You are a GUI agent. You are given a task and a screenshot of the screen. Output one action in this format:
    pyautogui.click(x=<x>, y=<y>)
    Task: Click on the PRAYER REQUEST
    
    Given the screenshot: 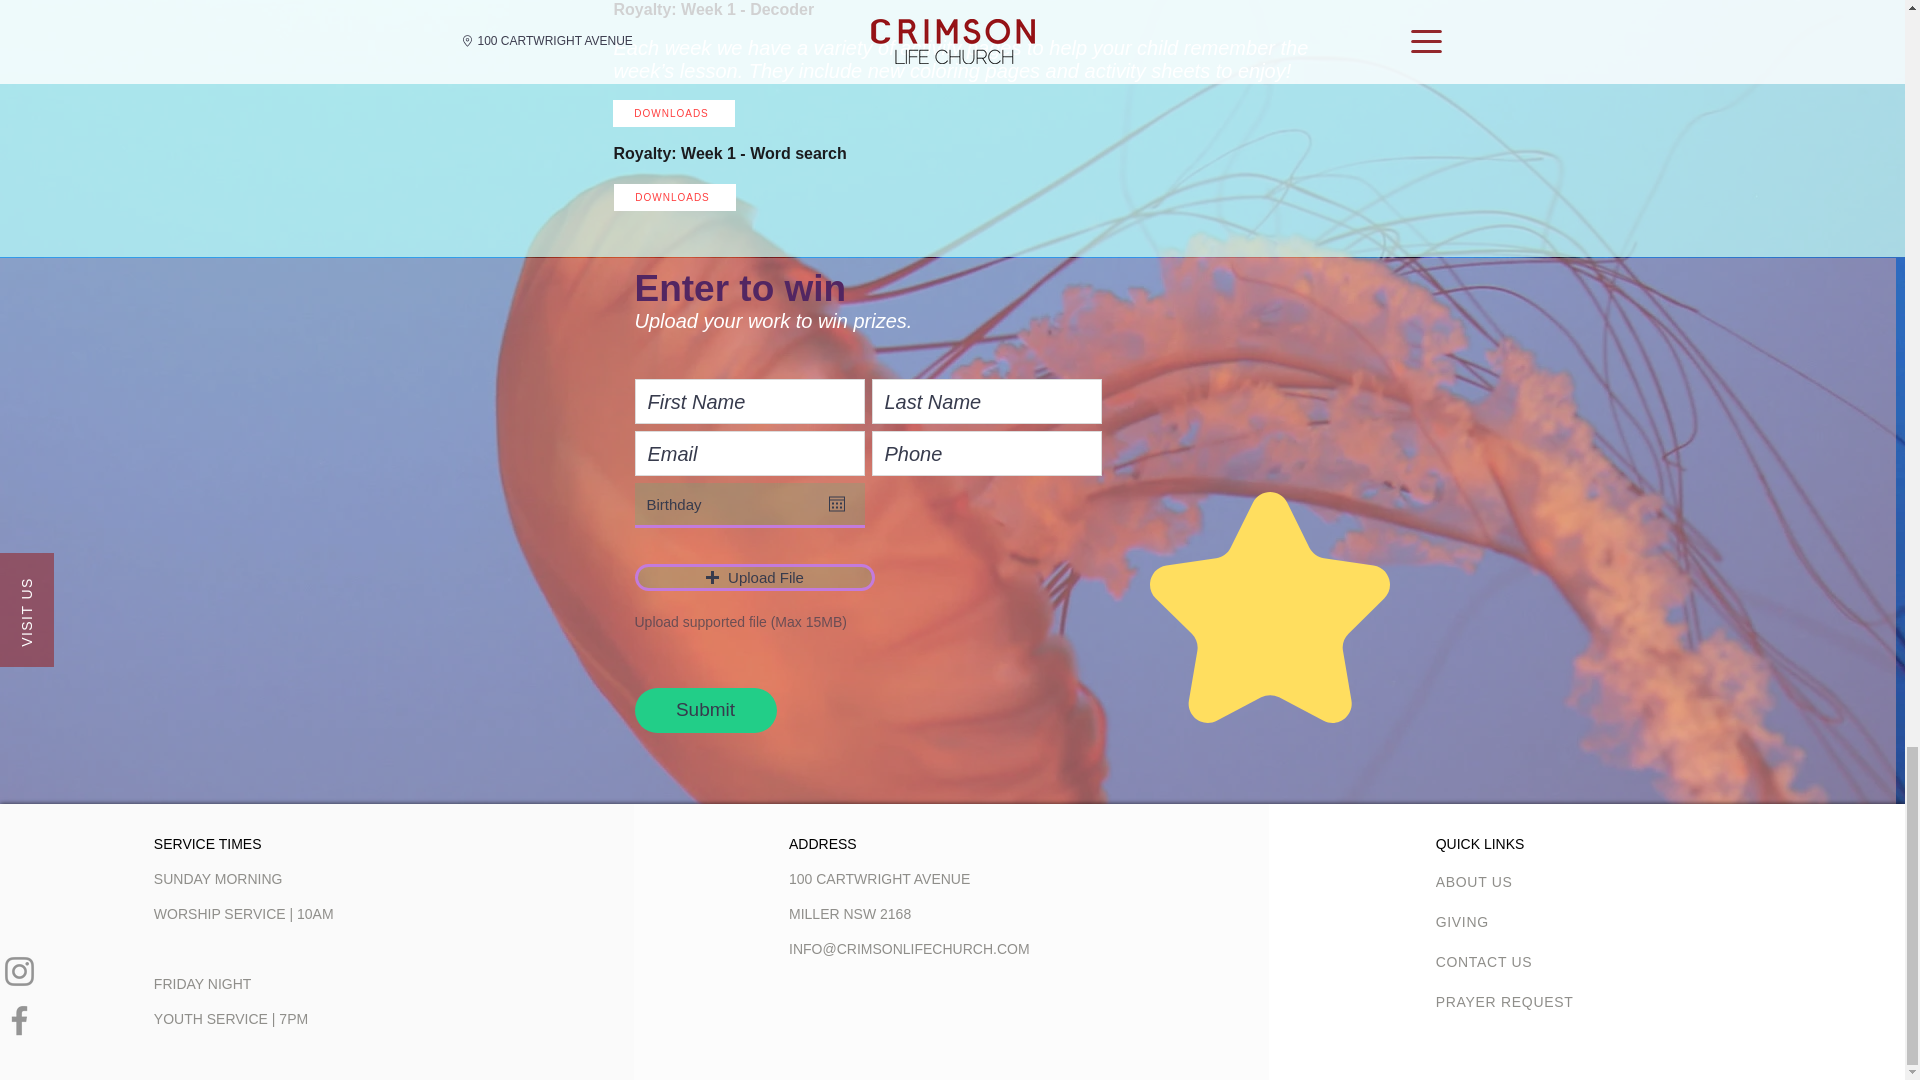 What is the action you would take?
    pyautogui.click(x=1507, y=1001)
    